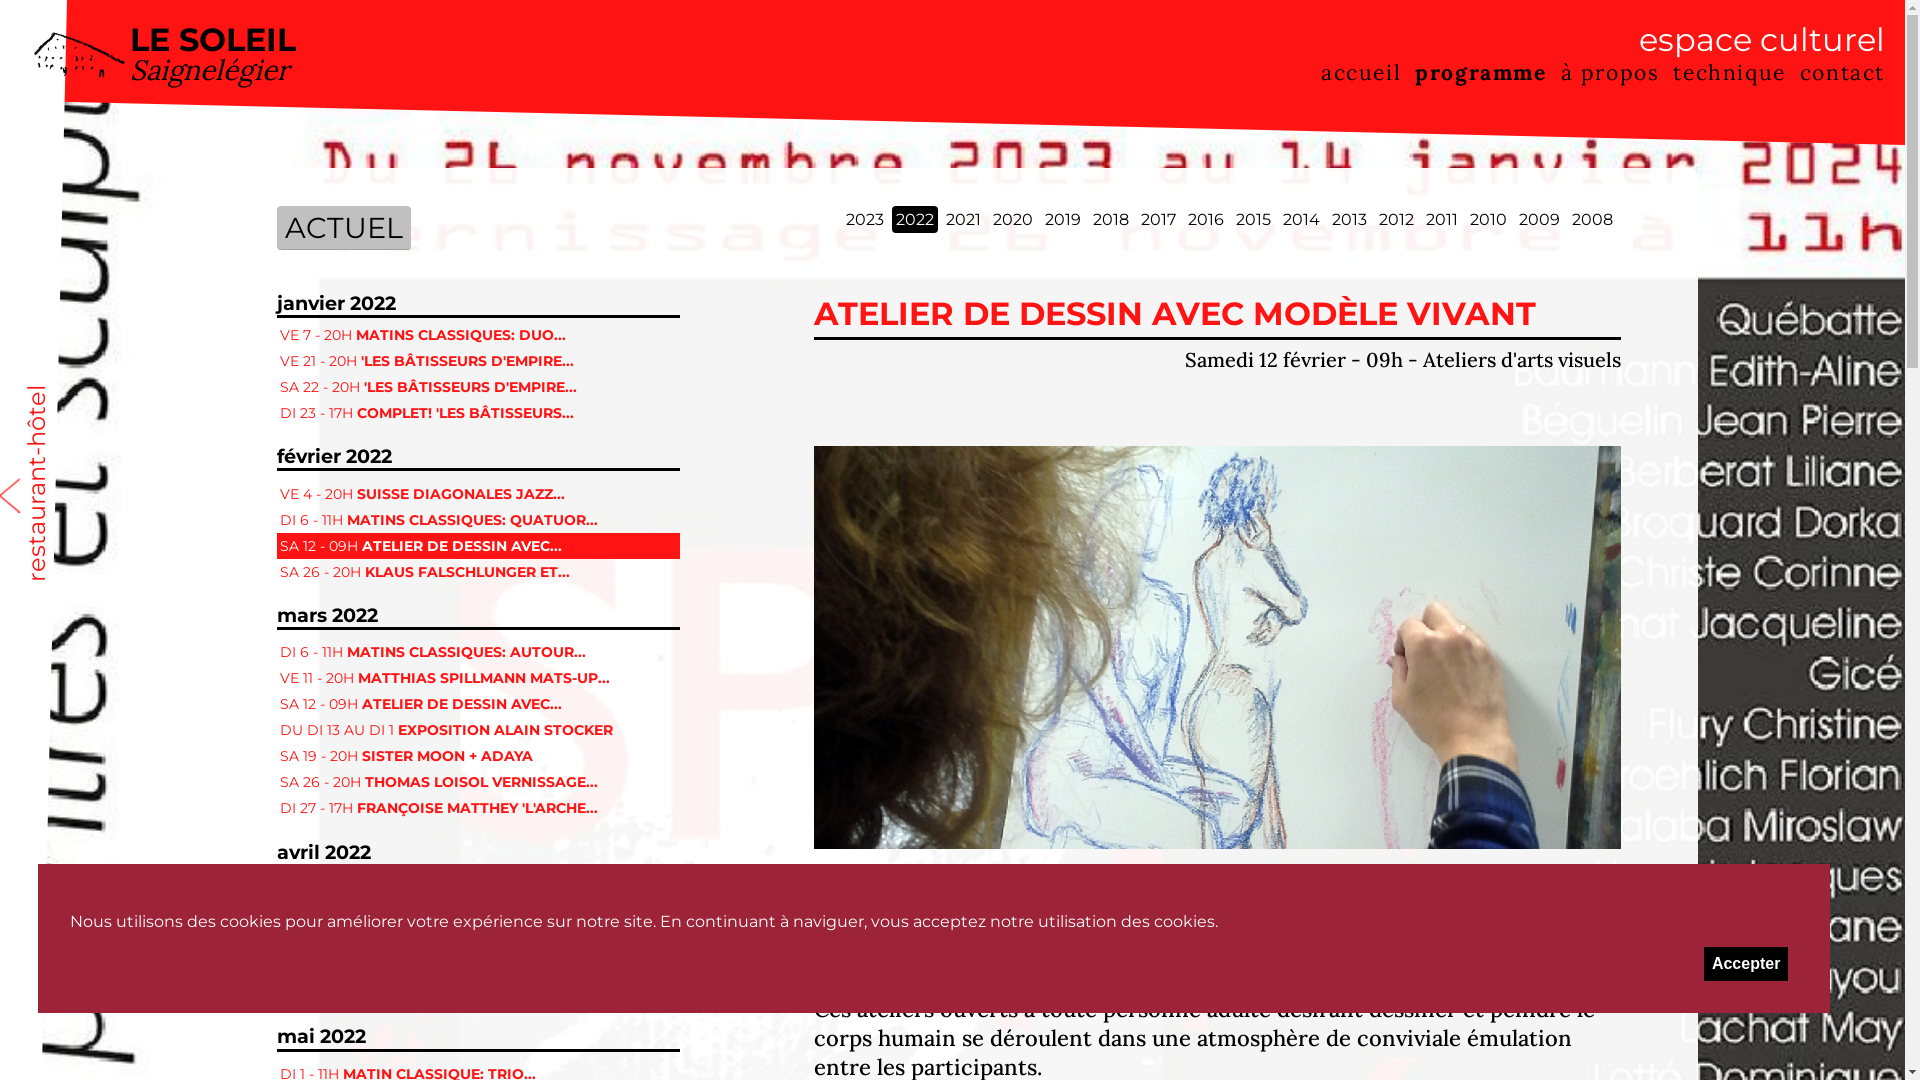 The image size is (1920, 1080). I want to click on 2020, so click(1013, 220).